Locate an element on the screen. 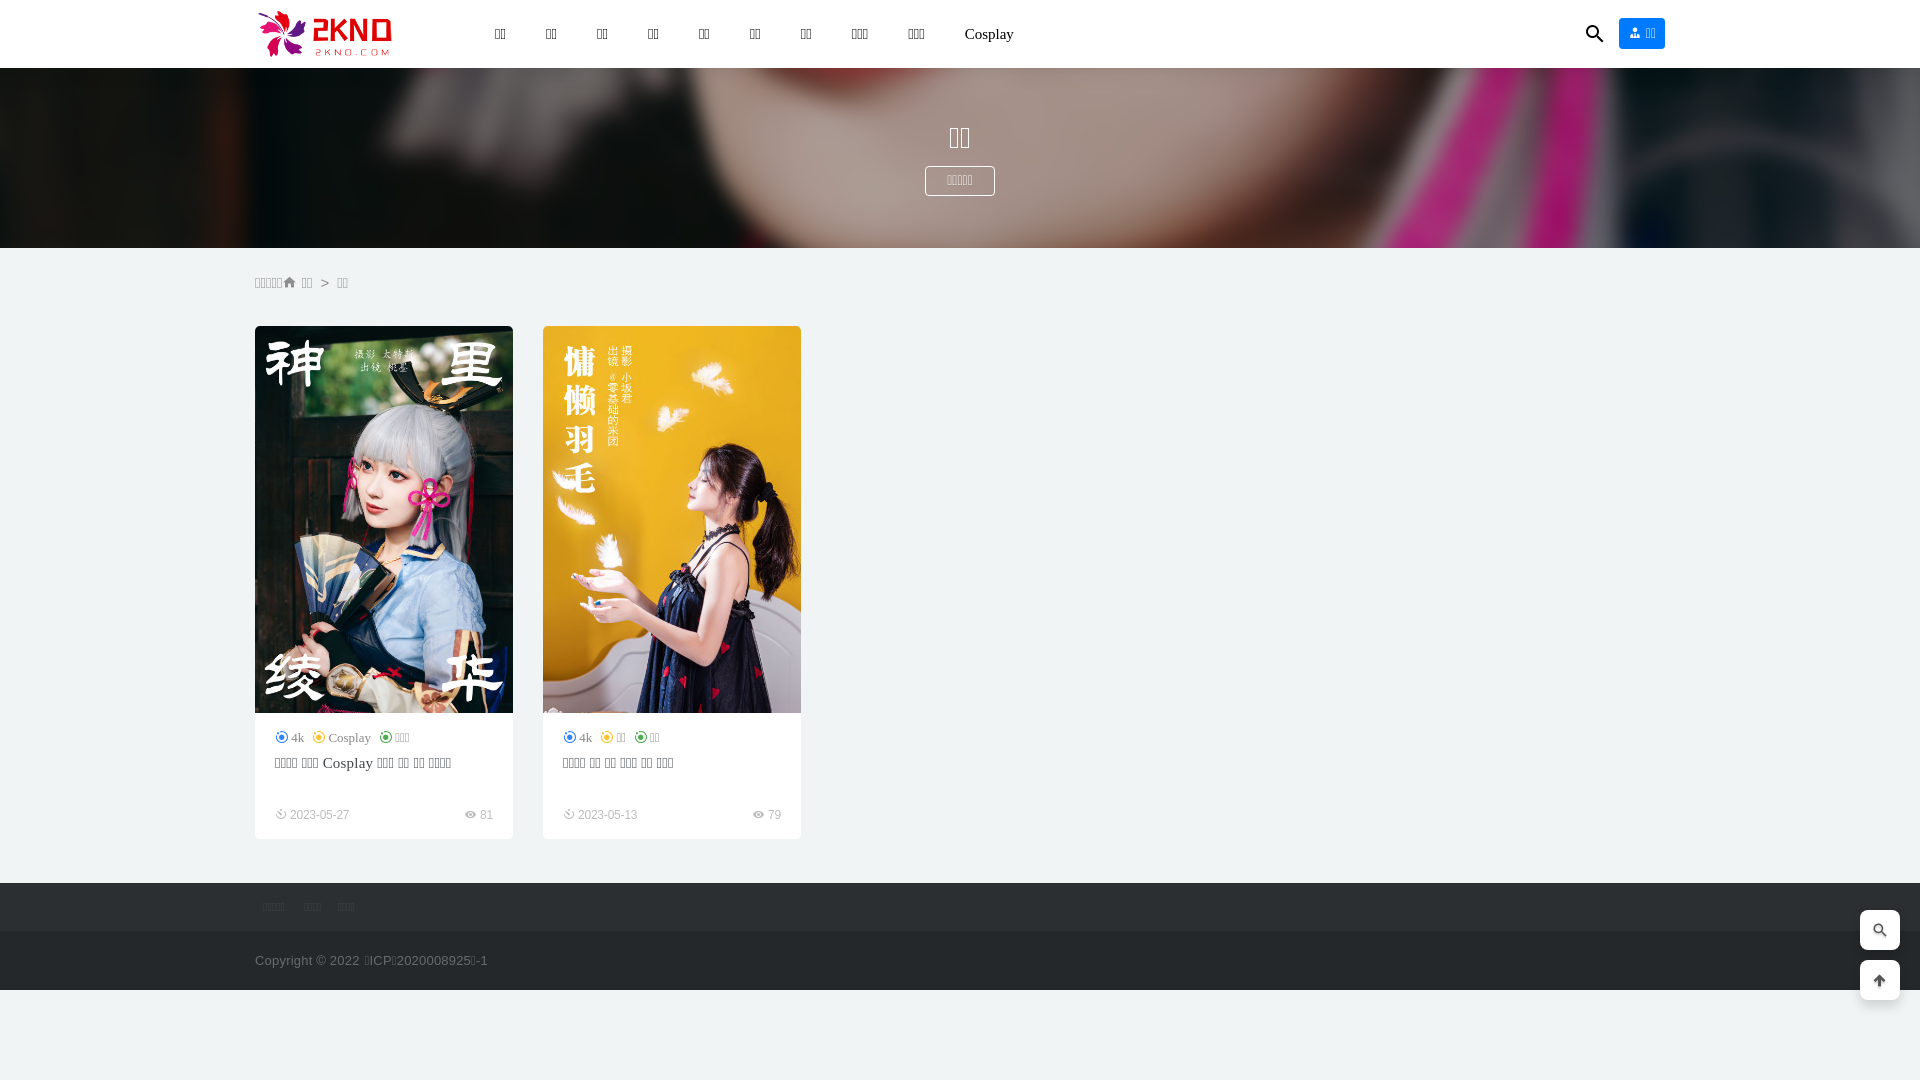 Image resolution: width=1920 pixels, height=1080 pixels. Cosplay is located at coordinates (342, 738).